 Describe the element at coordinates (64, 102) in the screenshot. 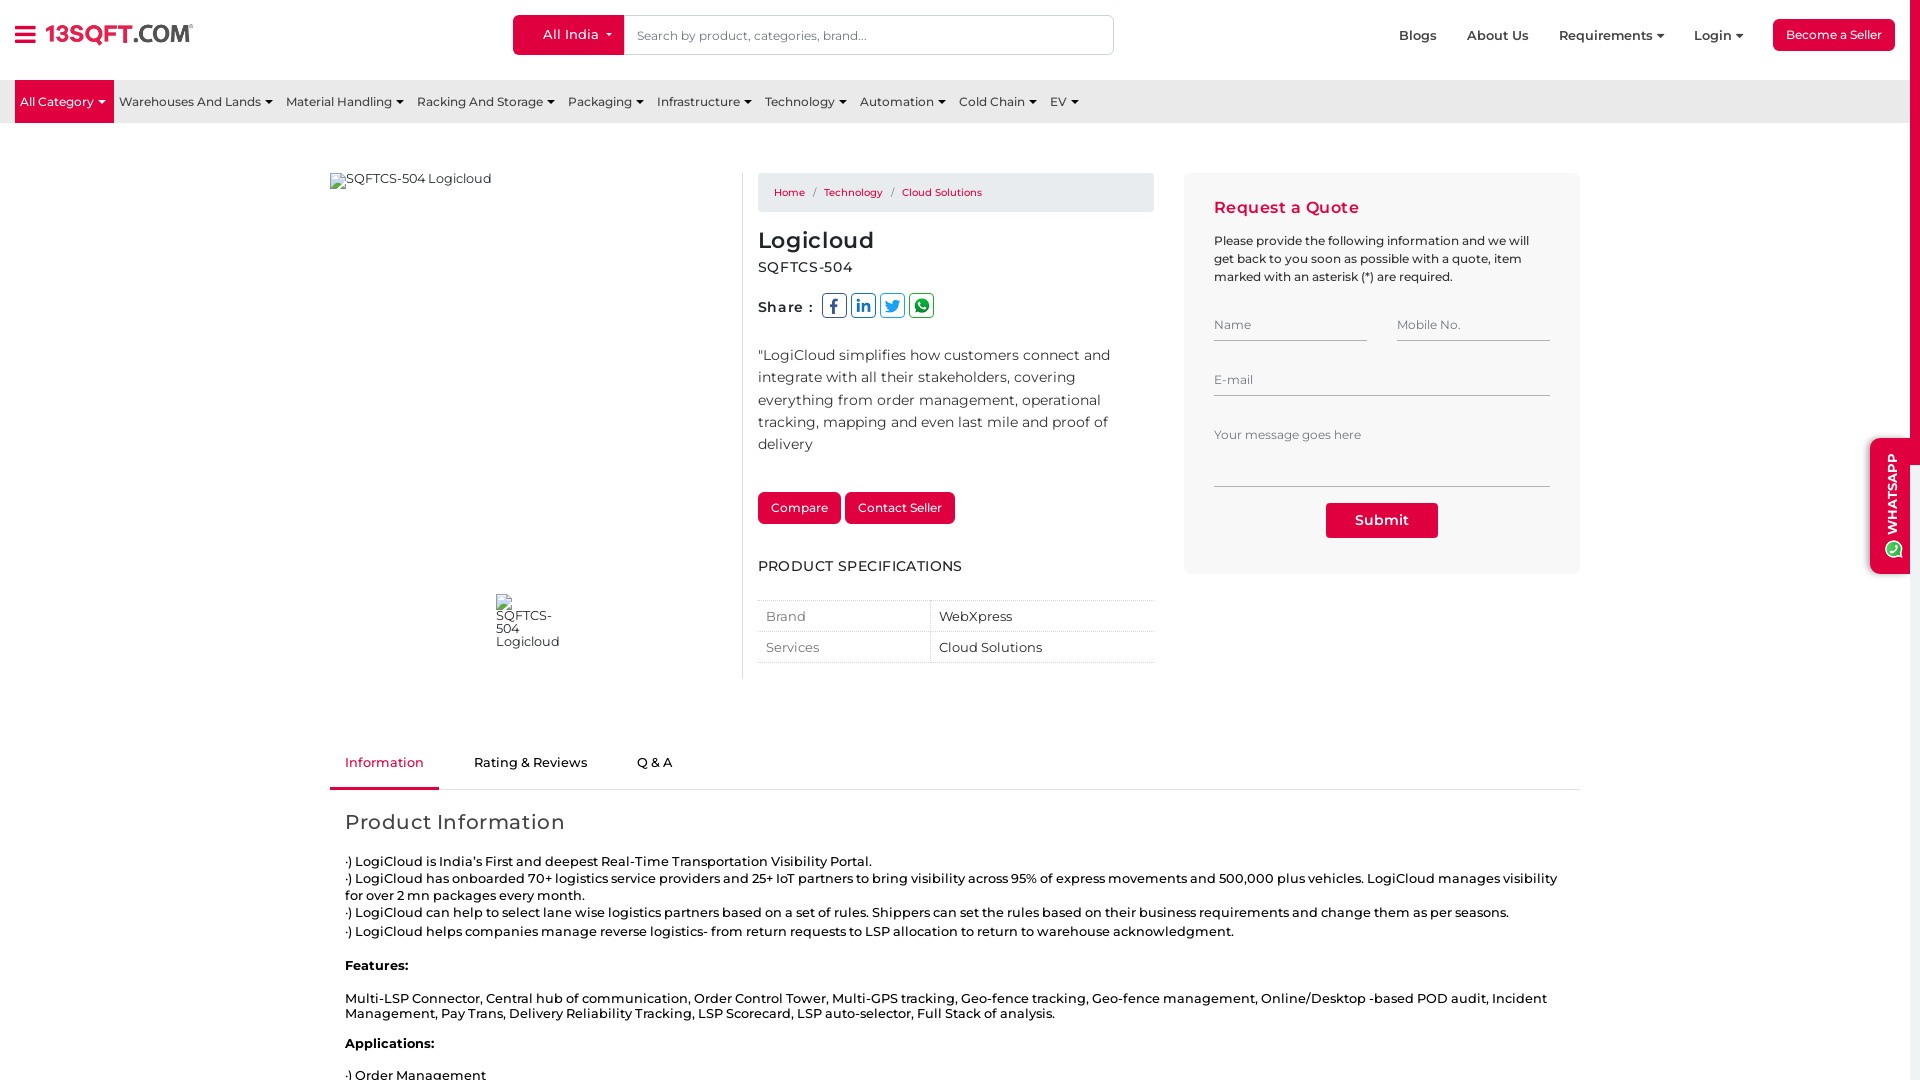

I see `All Category` at that location.